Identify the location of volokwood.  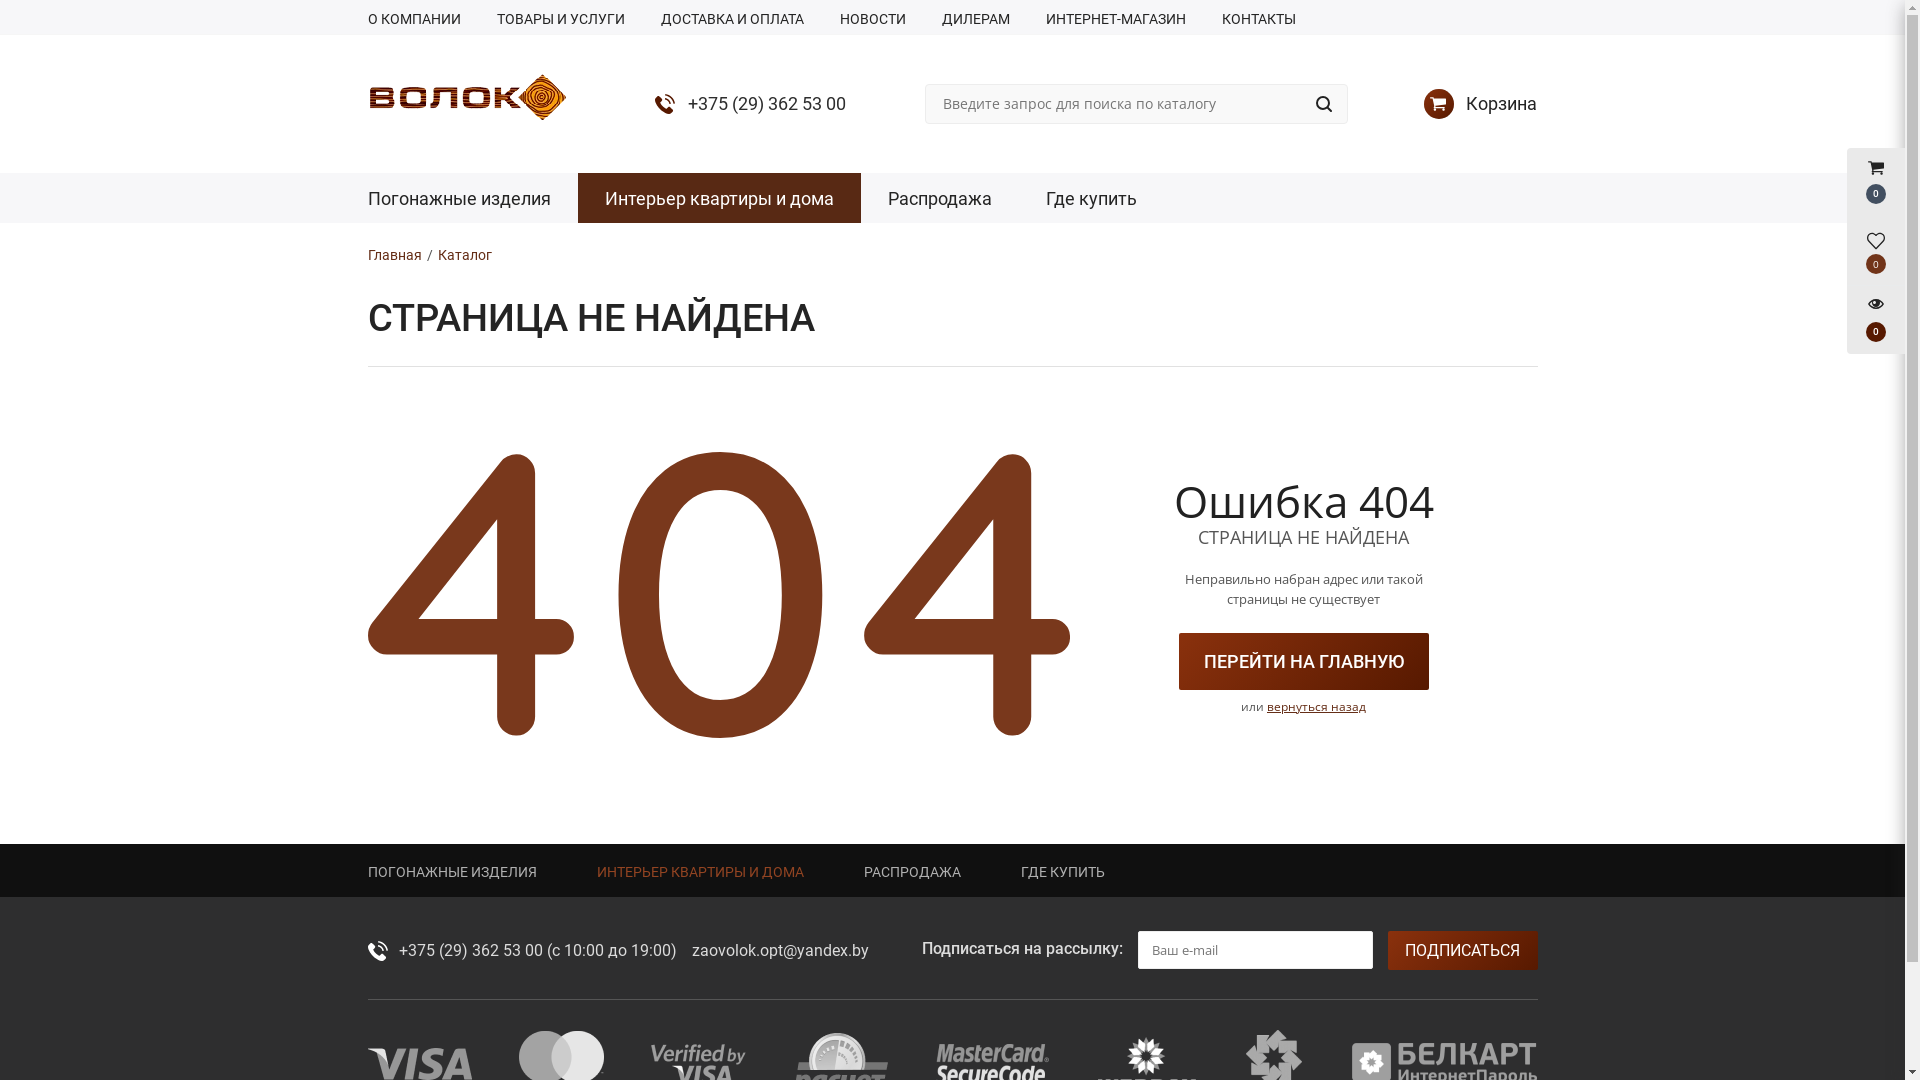
(468, 98).